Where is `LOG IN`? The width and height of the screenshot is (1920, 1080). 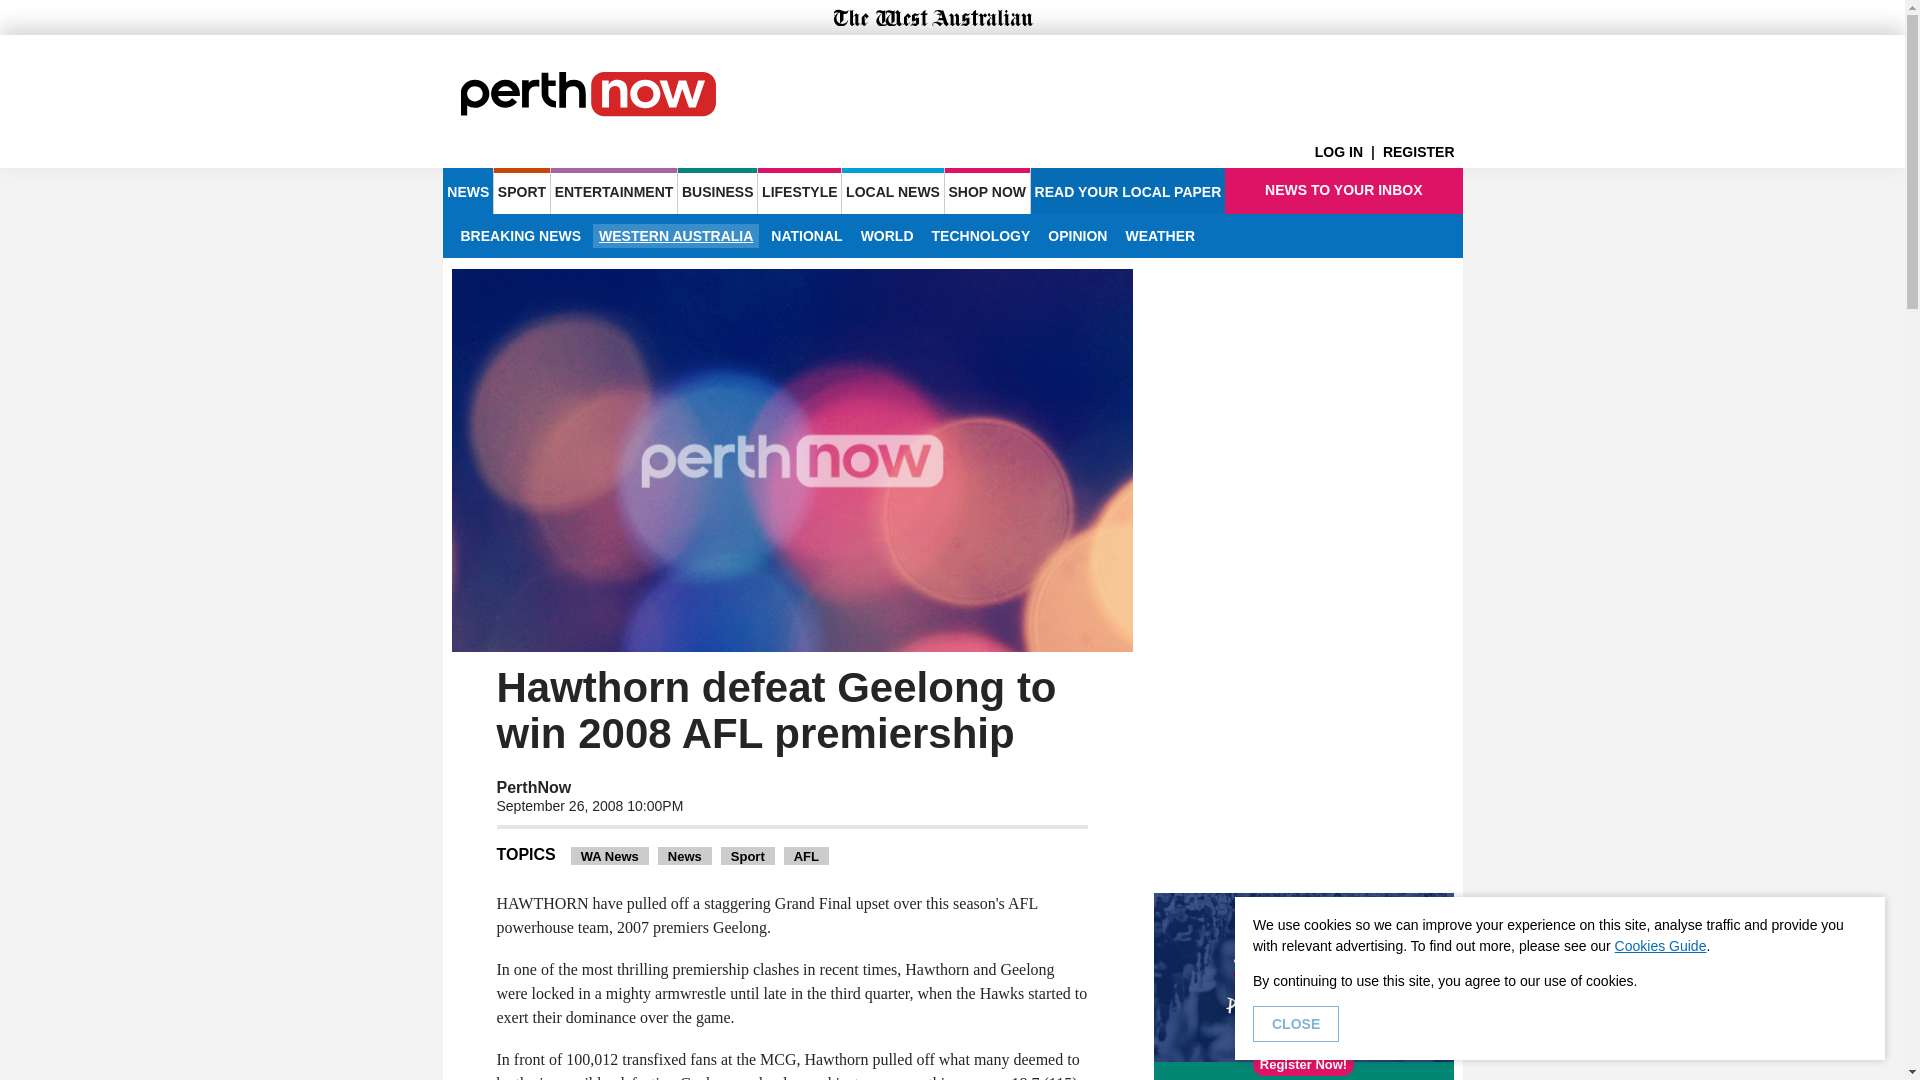 LOG IN is located at coordinates (1348, 152).